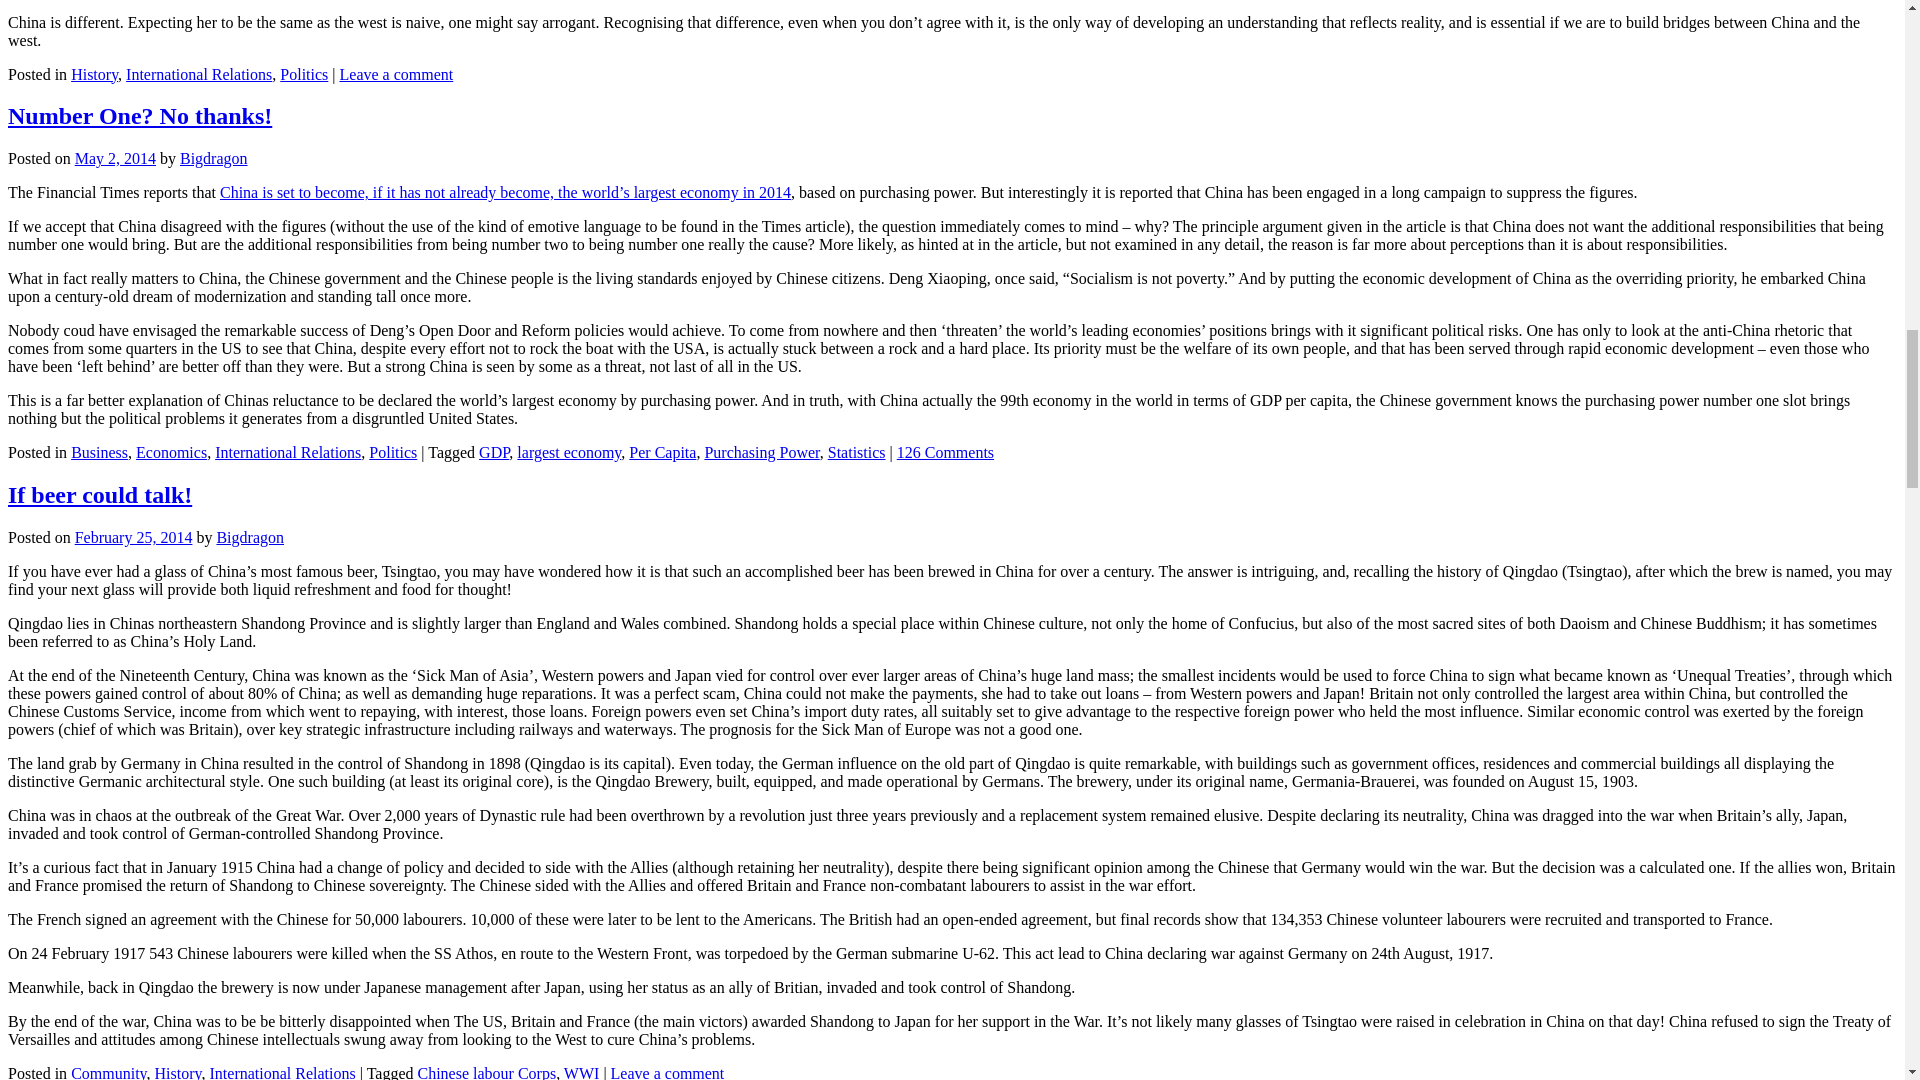 Image resolution: width=1920 pixels, height=1080 pixels. I want to click on International Relations, so click(282, 1072).